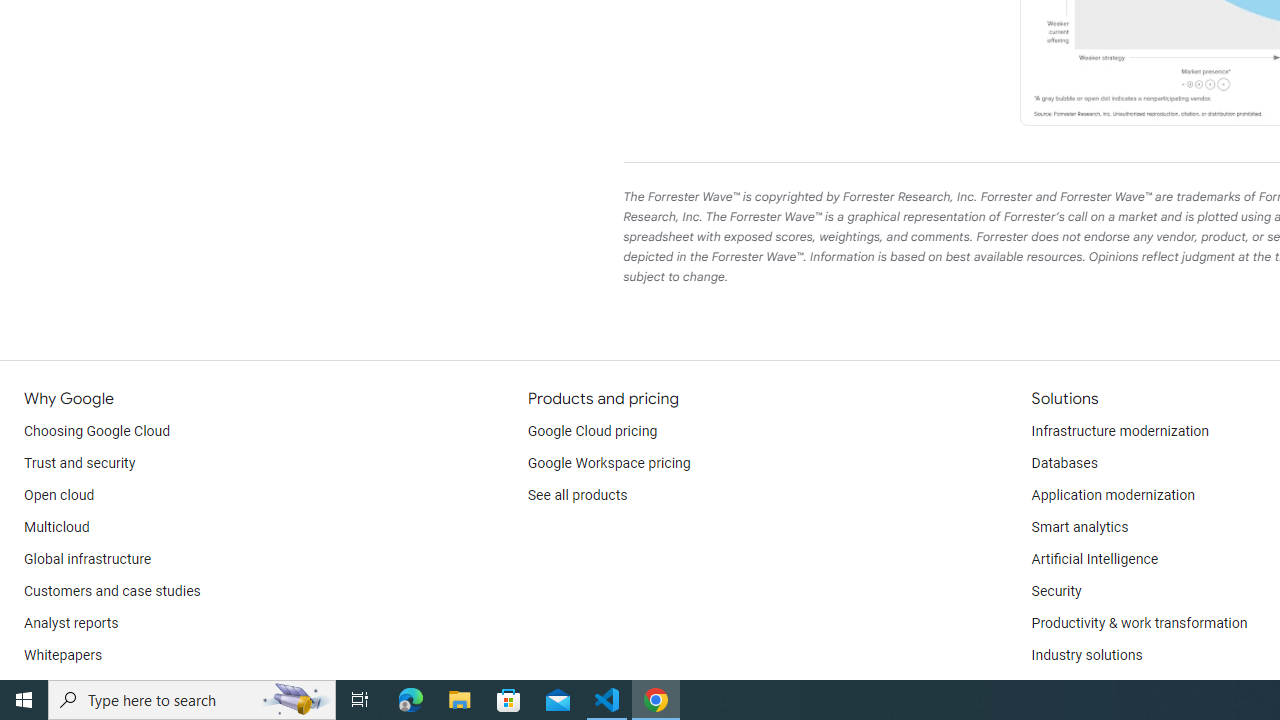 This screenshot has width=1280, height=720. What do you see at coordinates (38, 688) in the screenshot?
I see `Blog` at bounding box center [38, 688].